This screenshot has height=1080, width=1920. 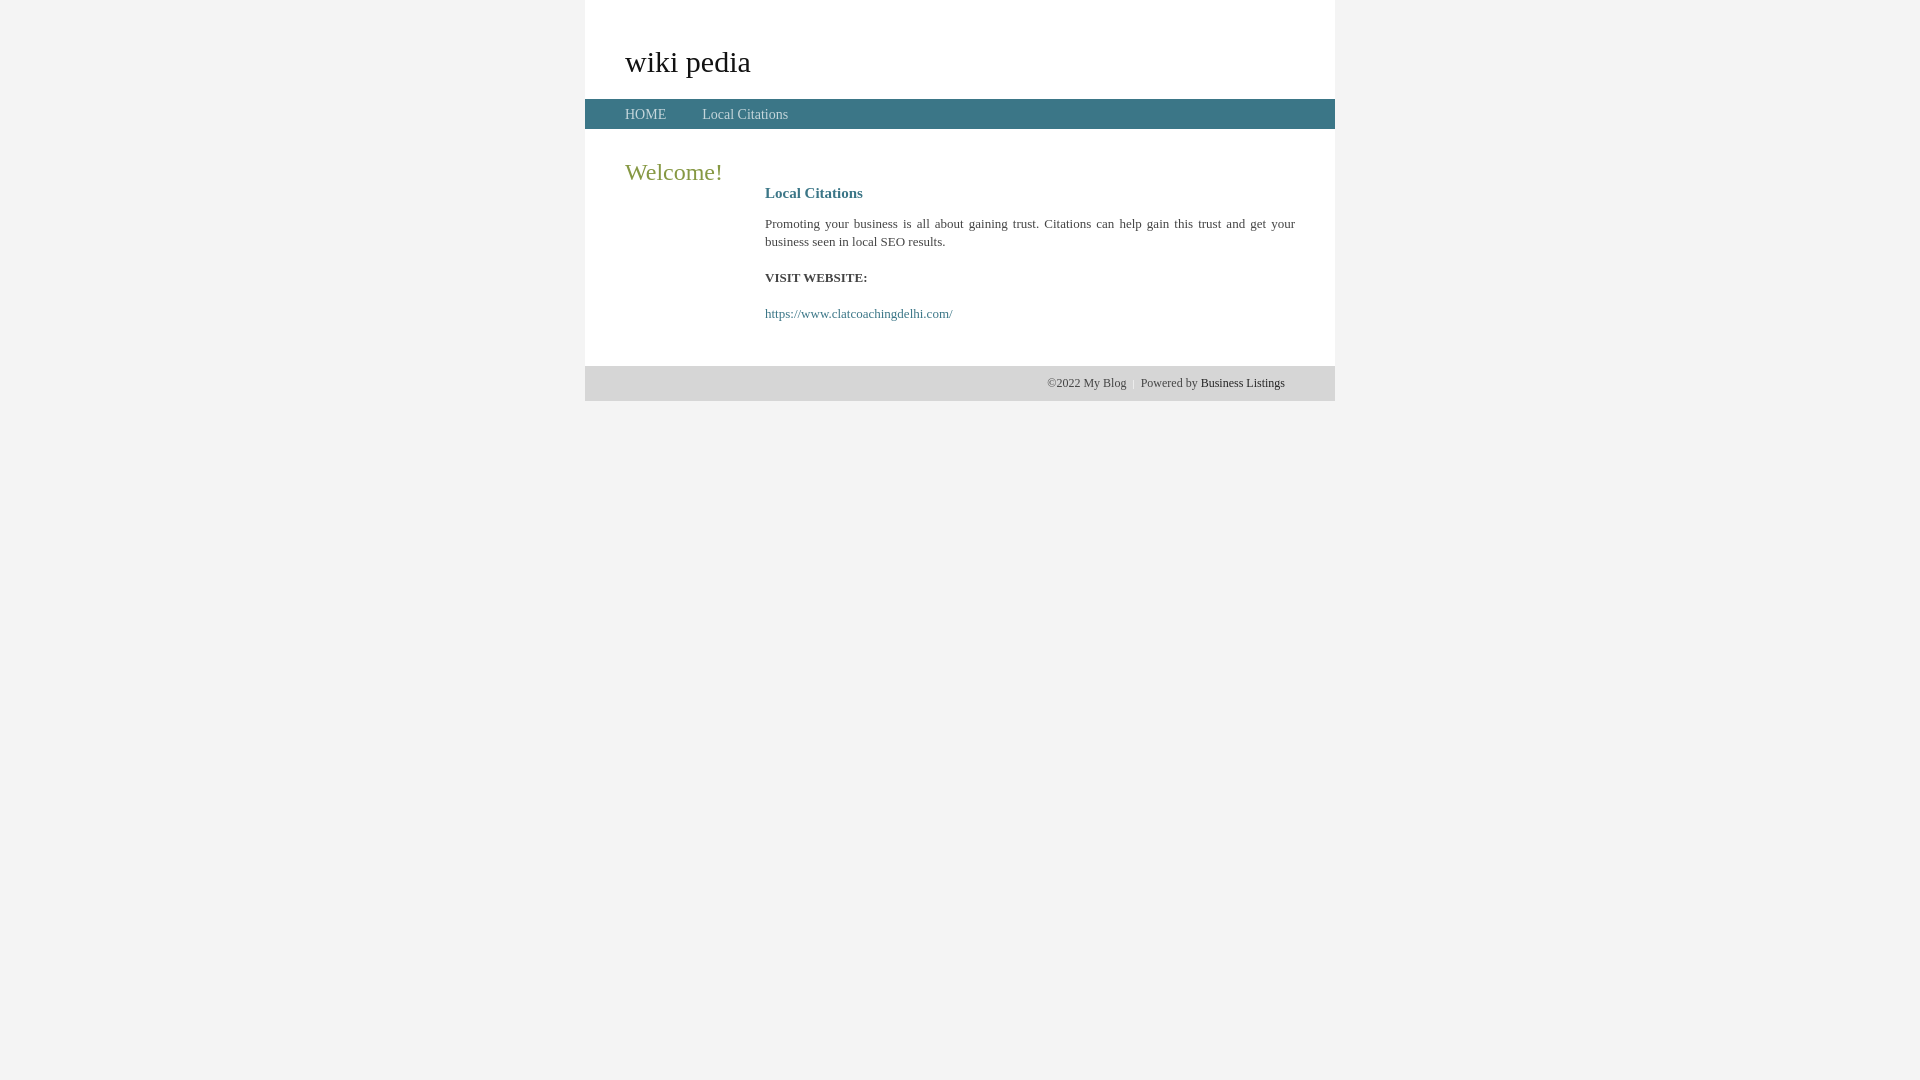 I want to click on Business Listings, so click(x=1243, y=383).